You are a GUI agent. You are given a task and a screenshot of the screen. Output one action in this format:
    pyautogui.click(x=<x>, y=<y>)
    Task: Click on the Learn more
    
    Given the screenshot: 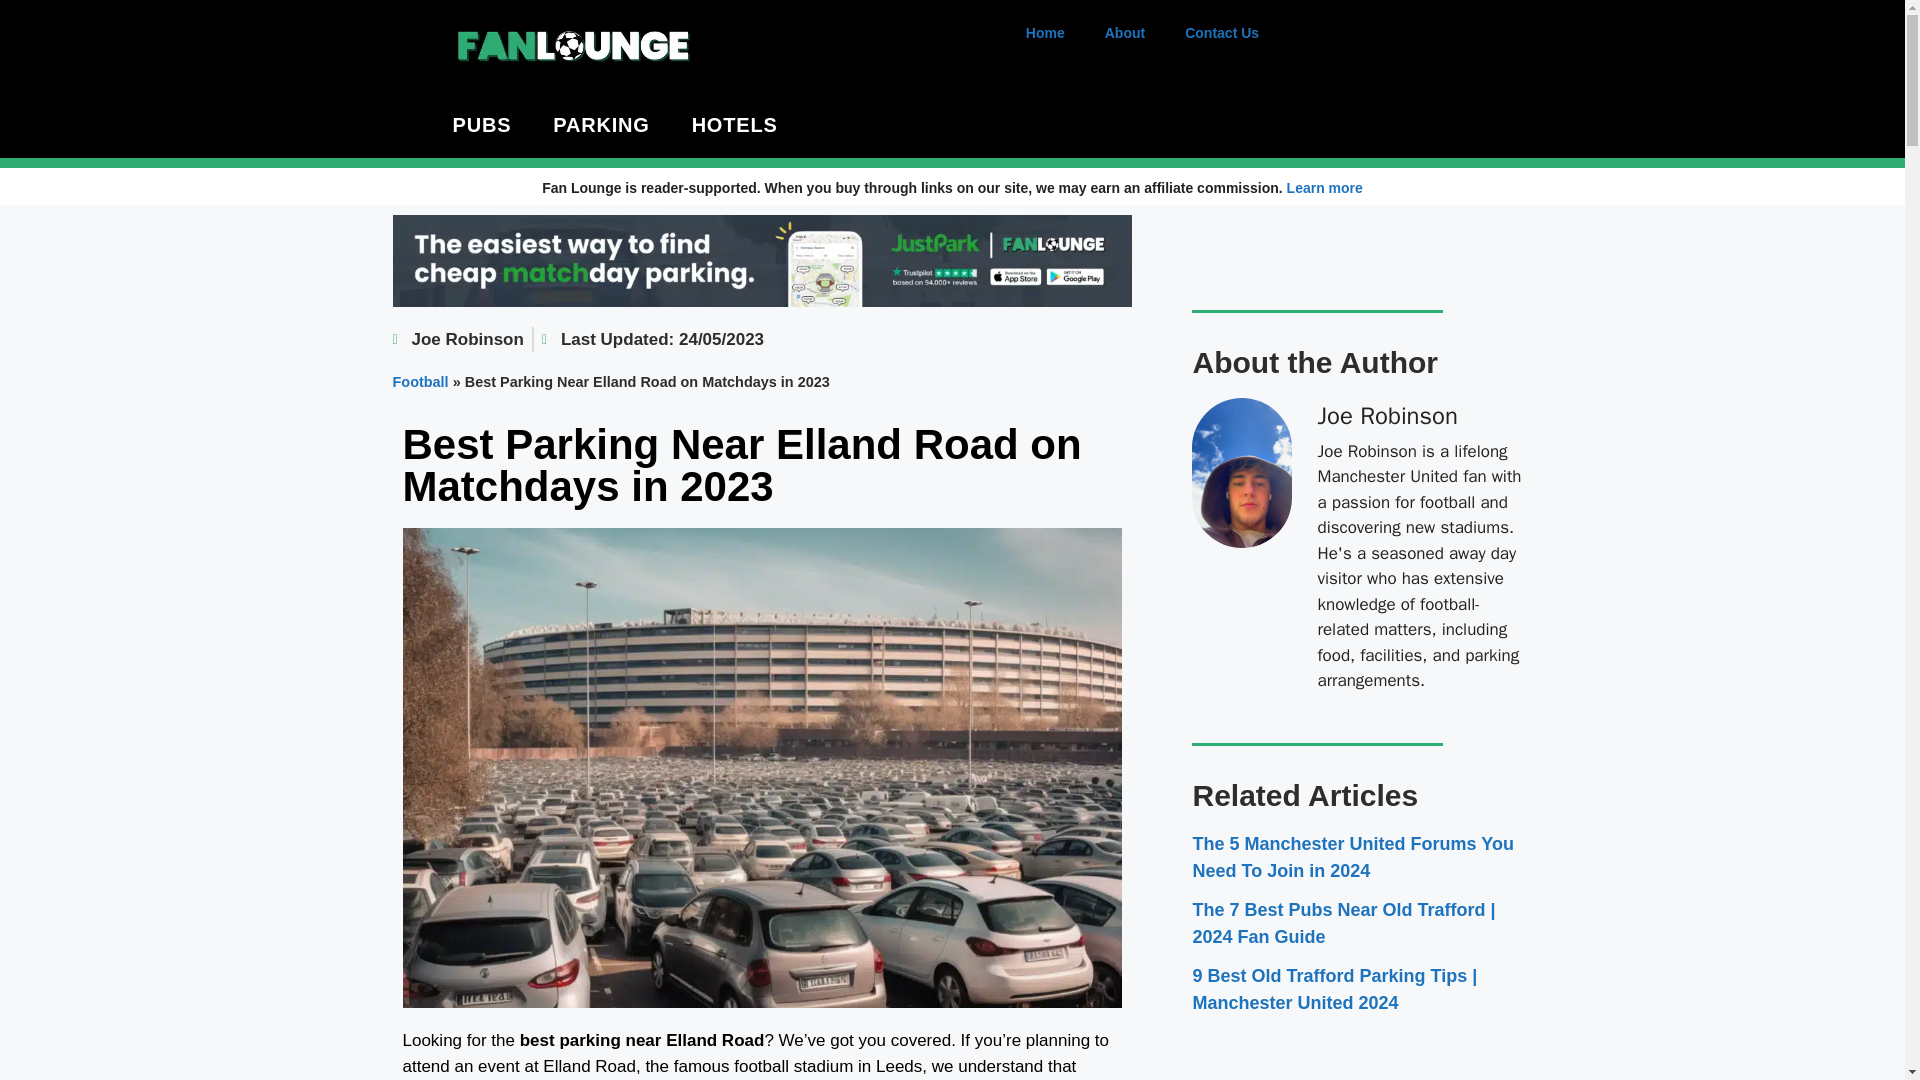 What is the action you would take?
    pyautogui.click(x=1324, y=188)
    